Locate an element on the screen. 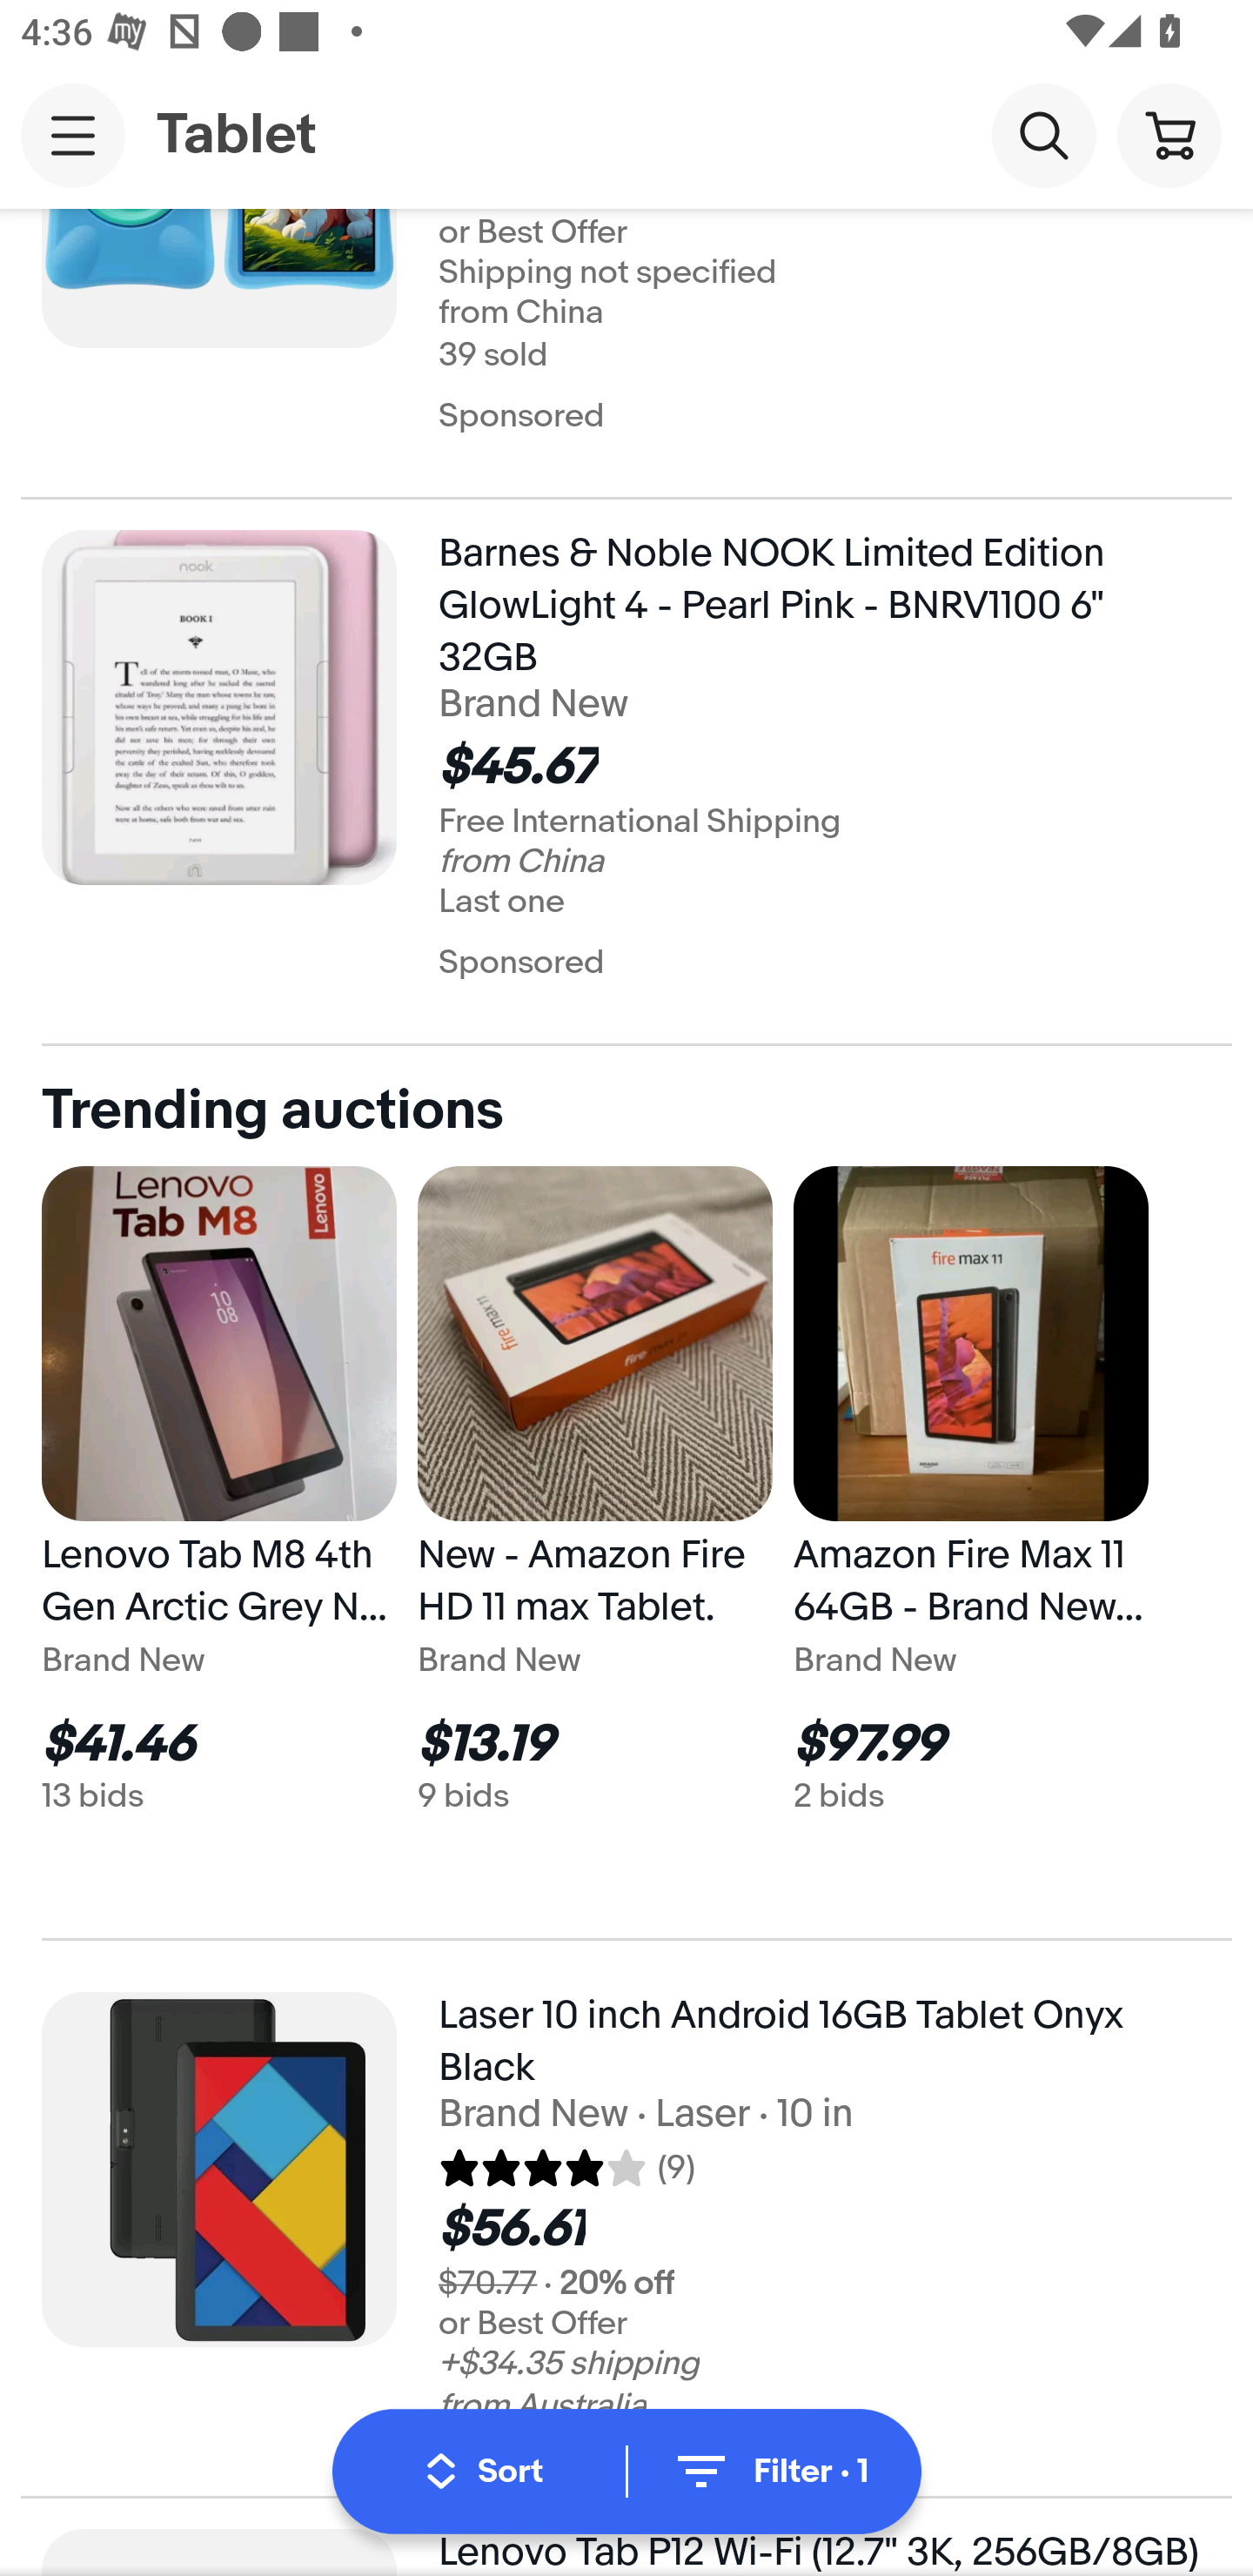 The image size is (1253, 2576). Search is located at coordinates (1043, 134).